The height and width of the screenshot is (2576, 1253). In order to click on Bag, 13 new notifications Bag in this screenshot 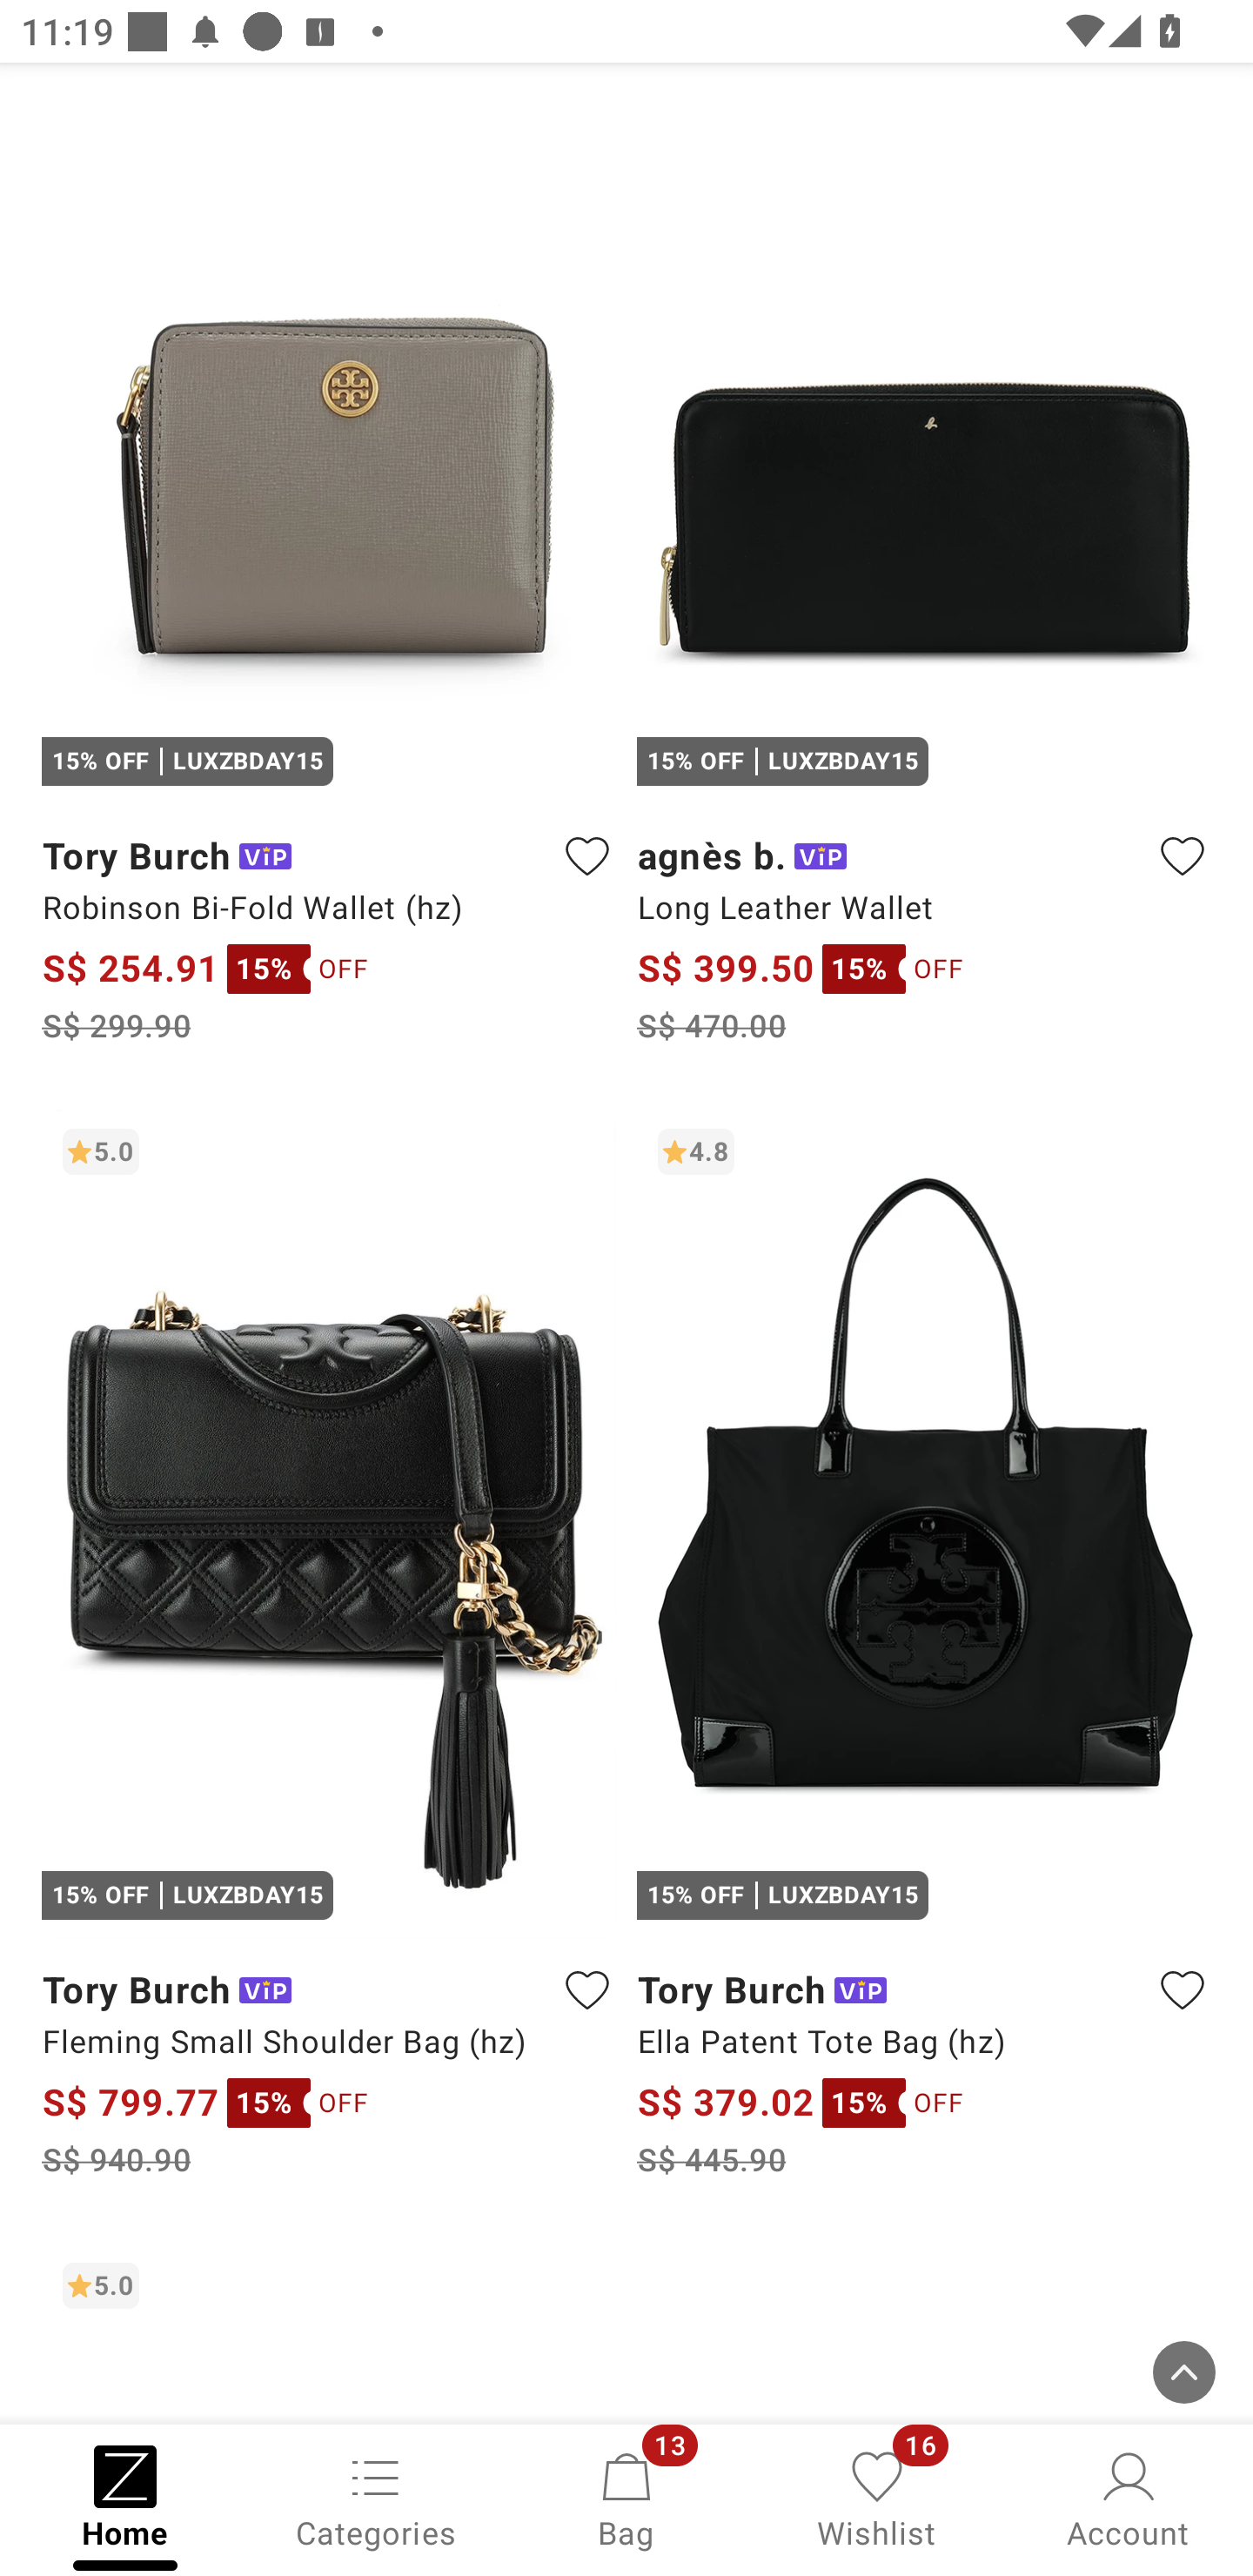, I will do `click(626, 2498)`.